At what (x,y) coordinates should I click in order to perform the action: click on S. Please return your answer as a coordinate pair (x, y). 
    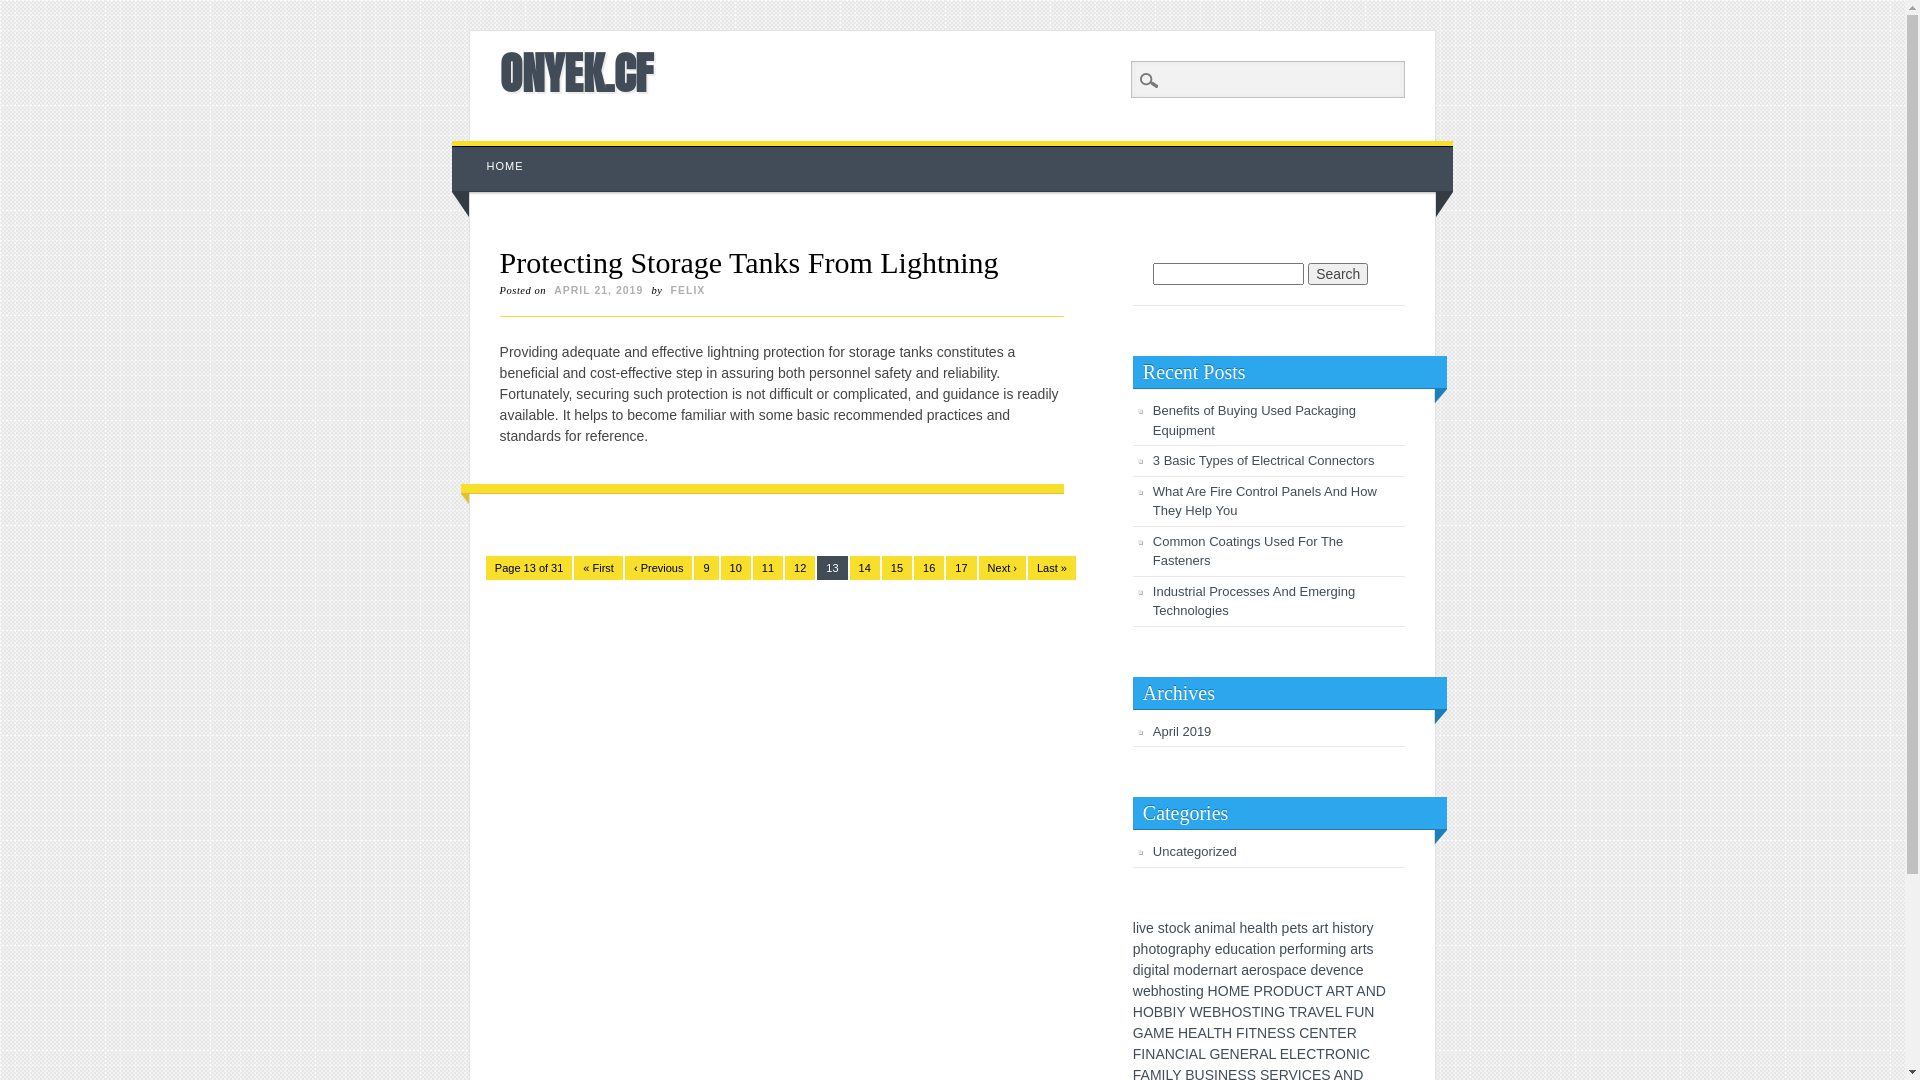
    Looking at the image, I should click on (1246, 1012).